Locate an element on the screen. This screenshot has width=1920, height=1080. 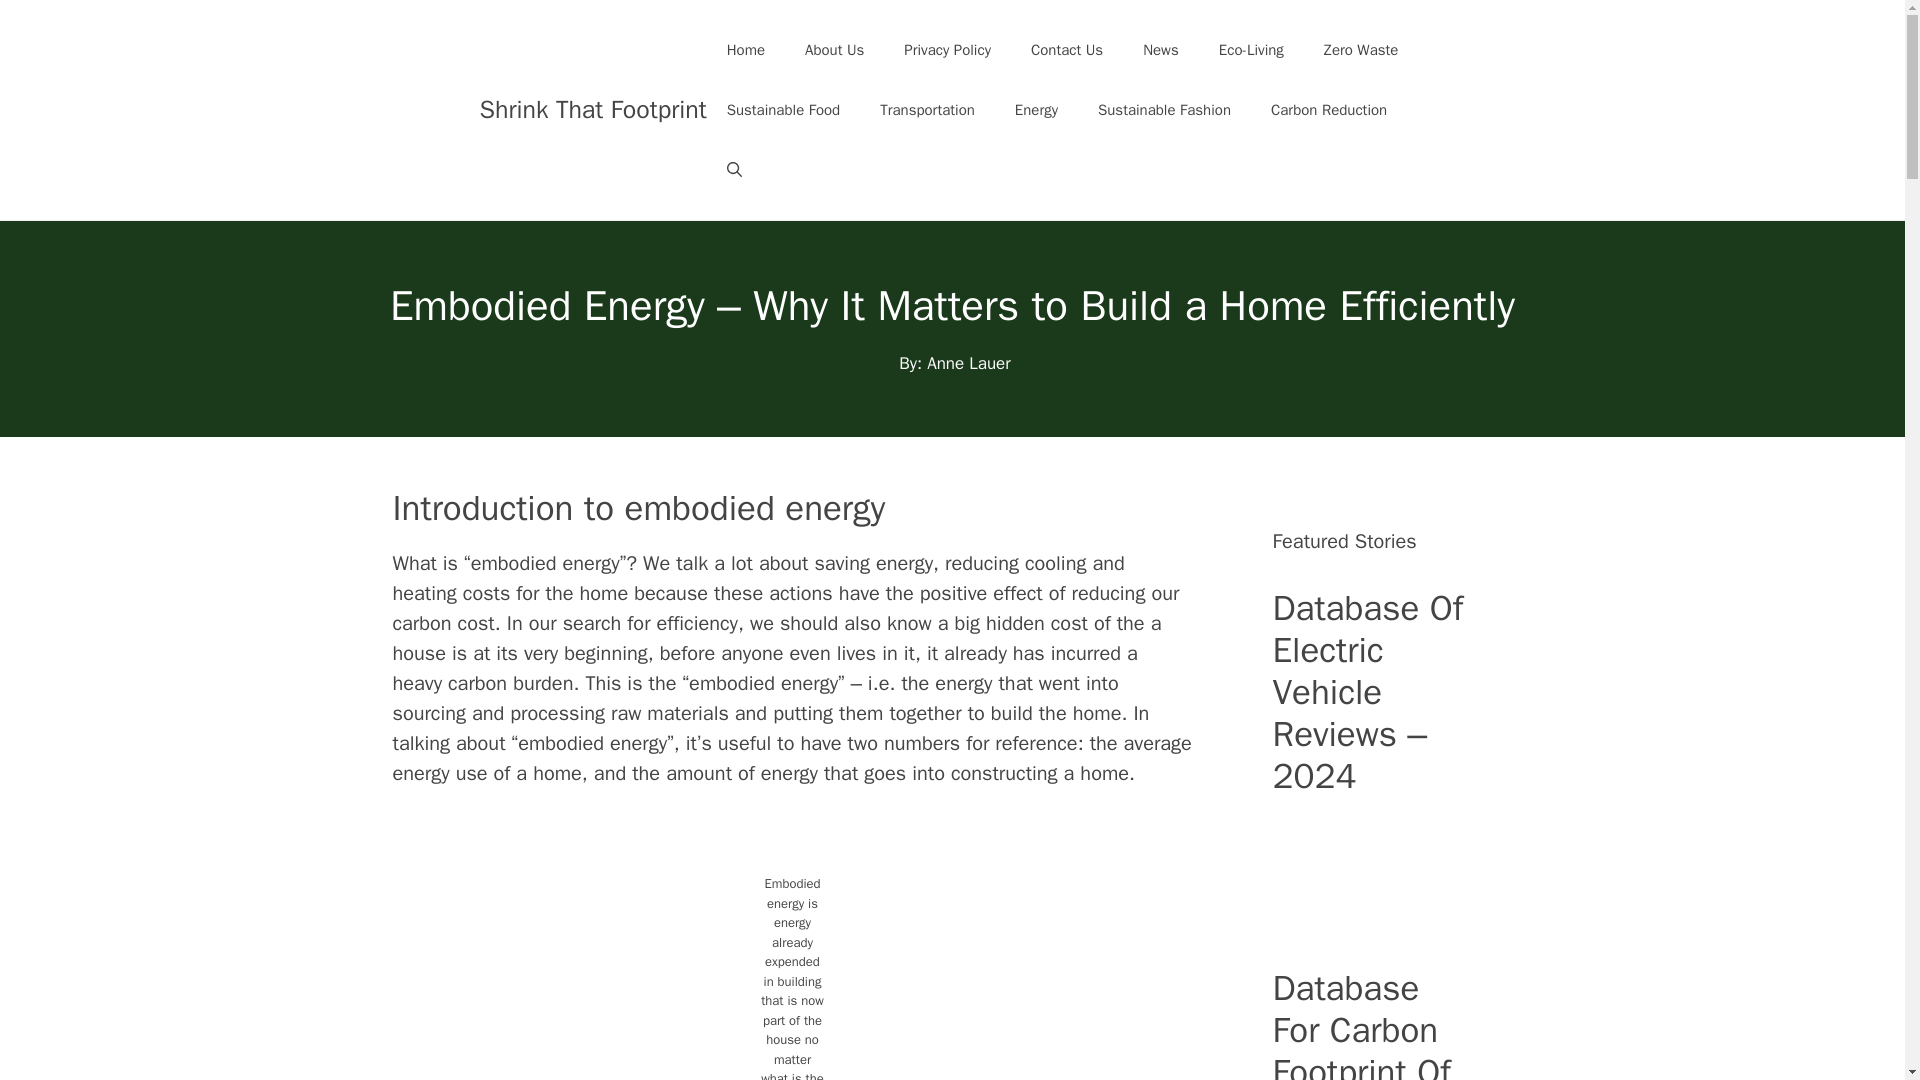
Contact Us is located at coordinates (1067, 50).